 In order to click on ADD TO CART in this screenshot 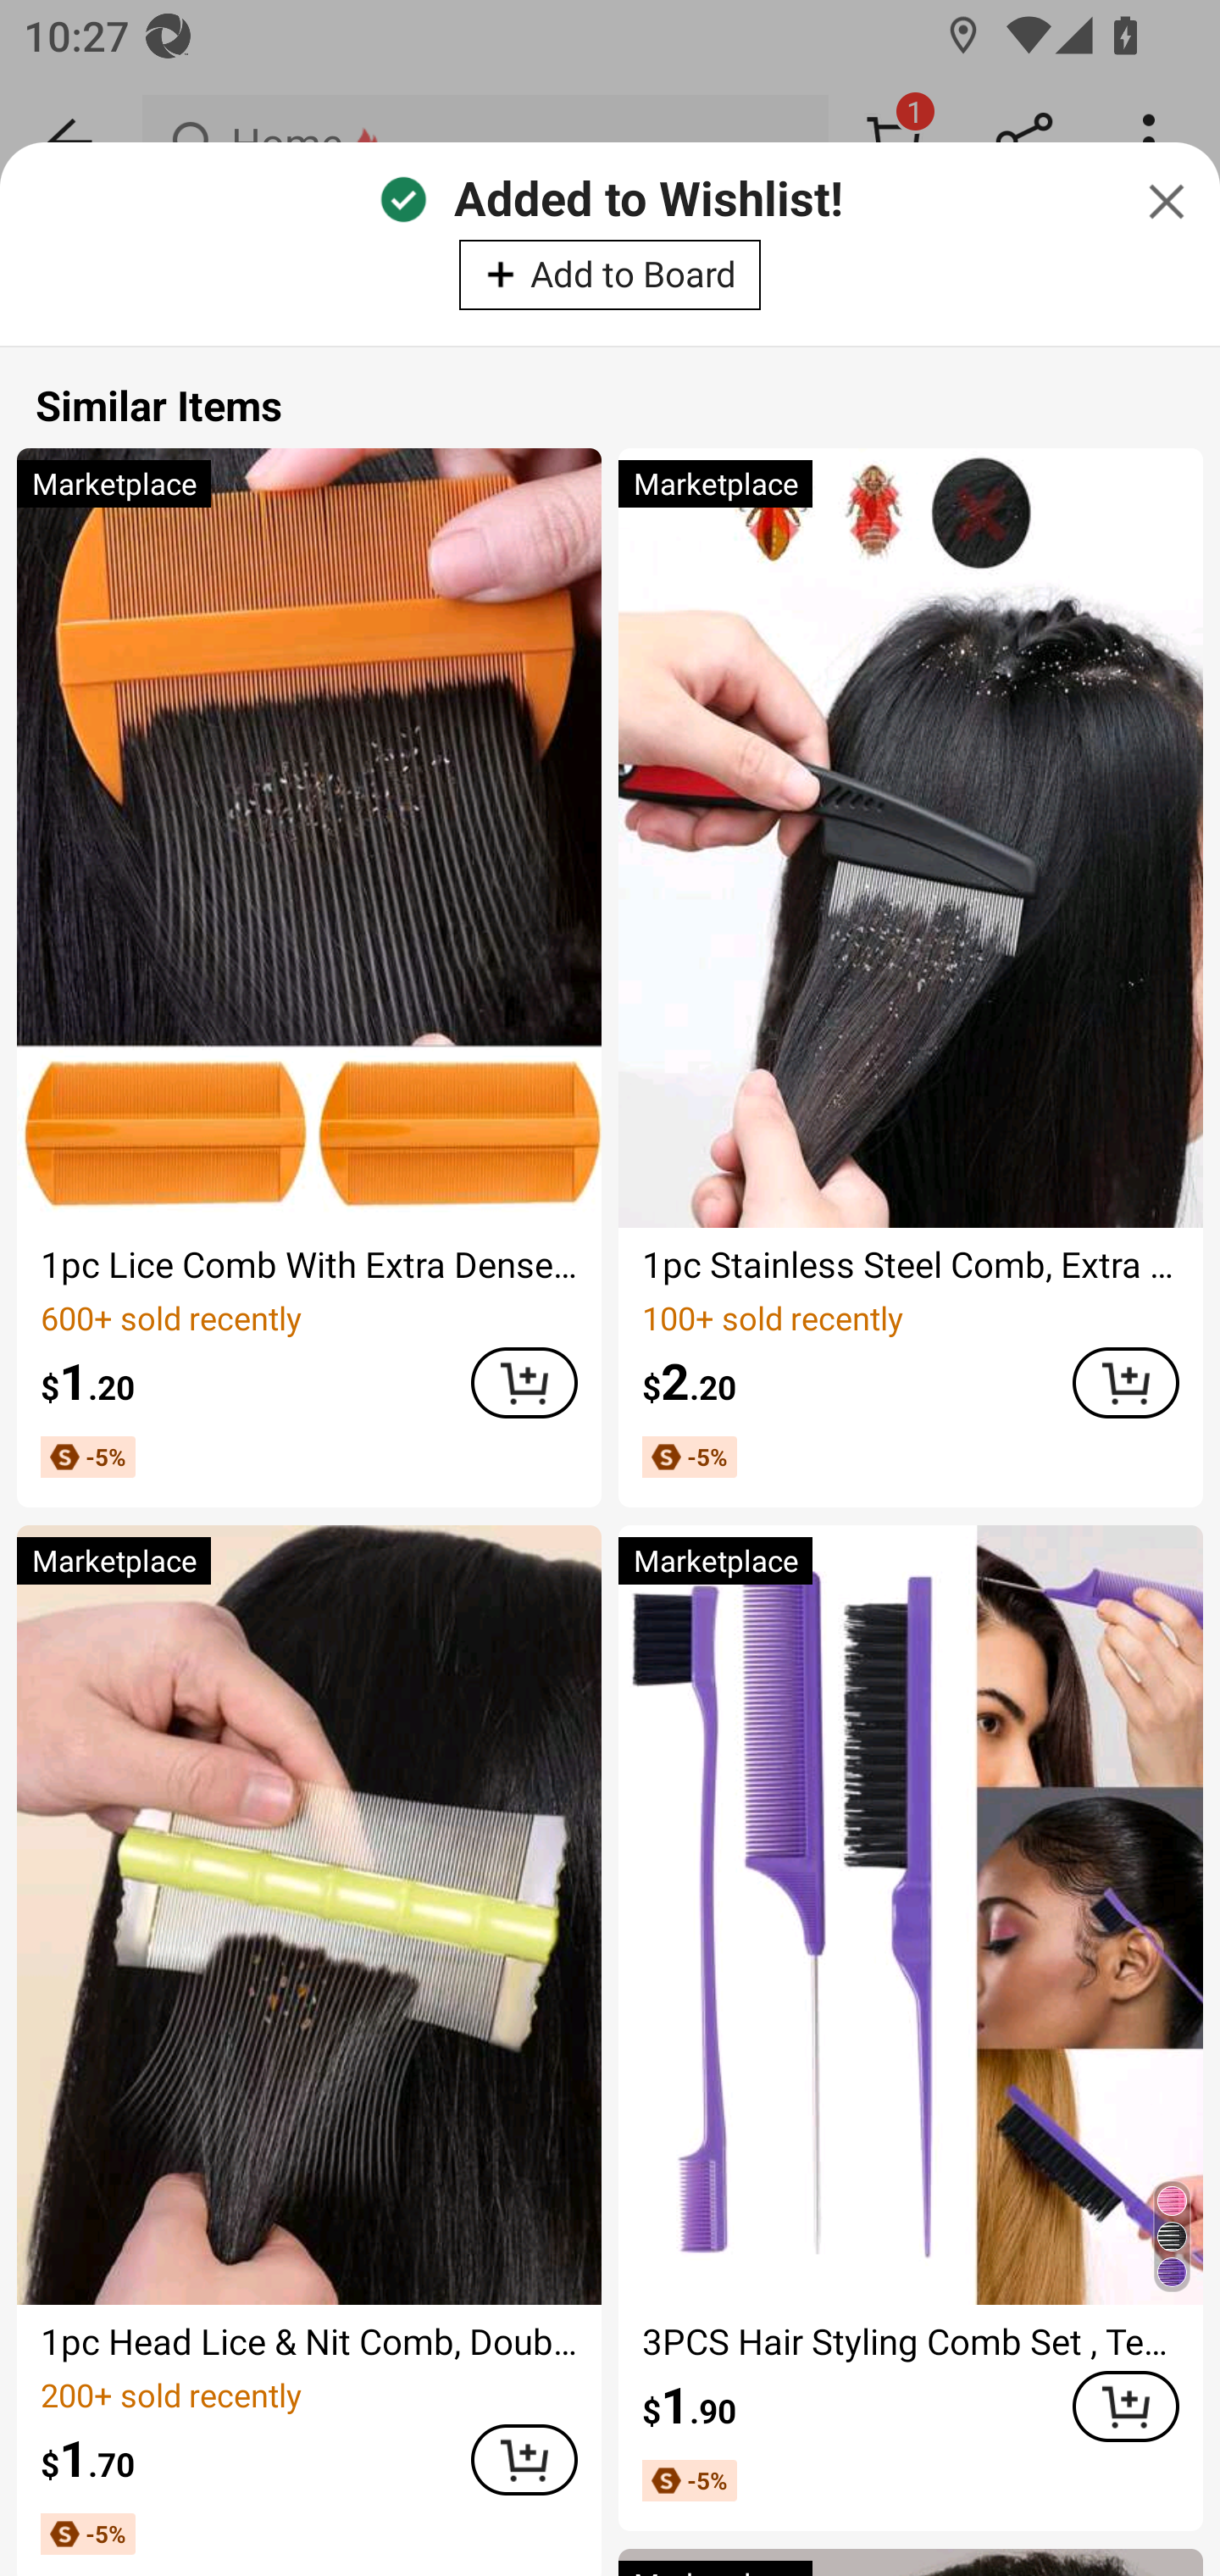, I will do `click(1125, 2405)`.